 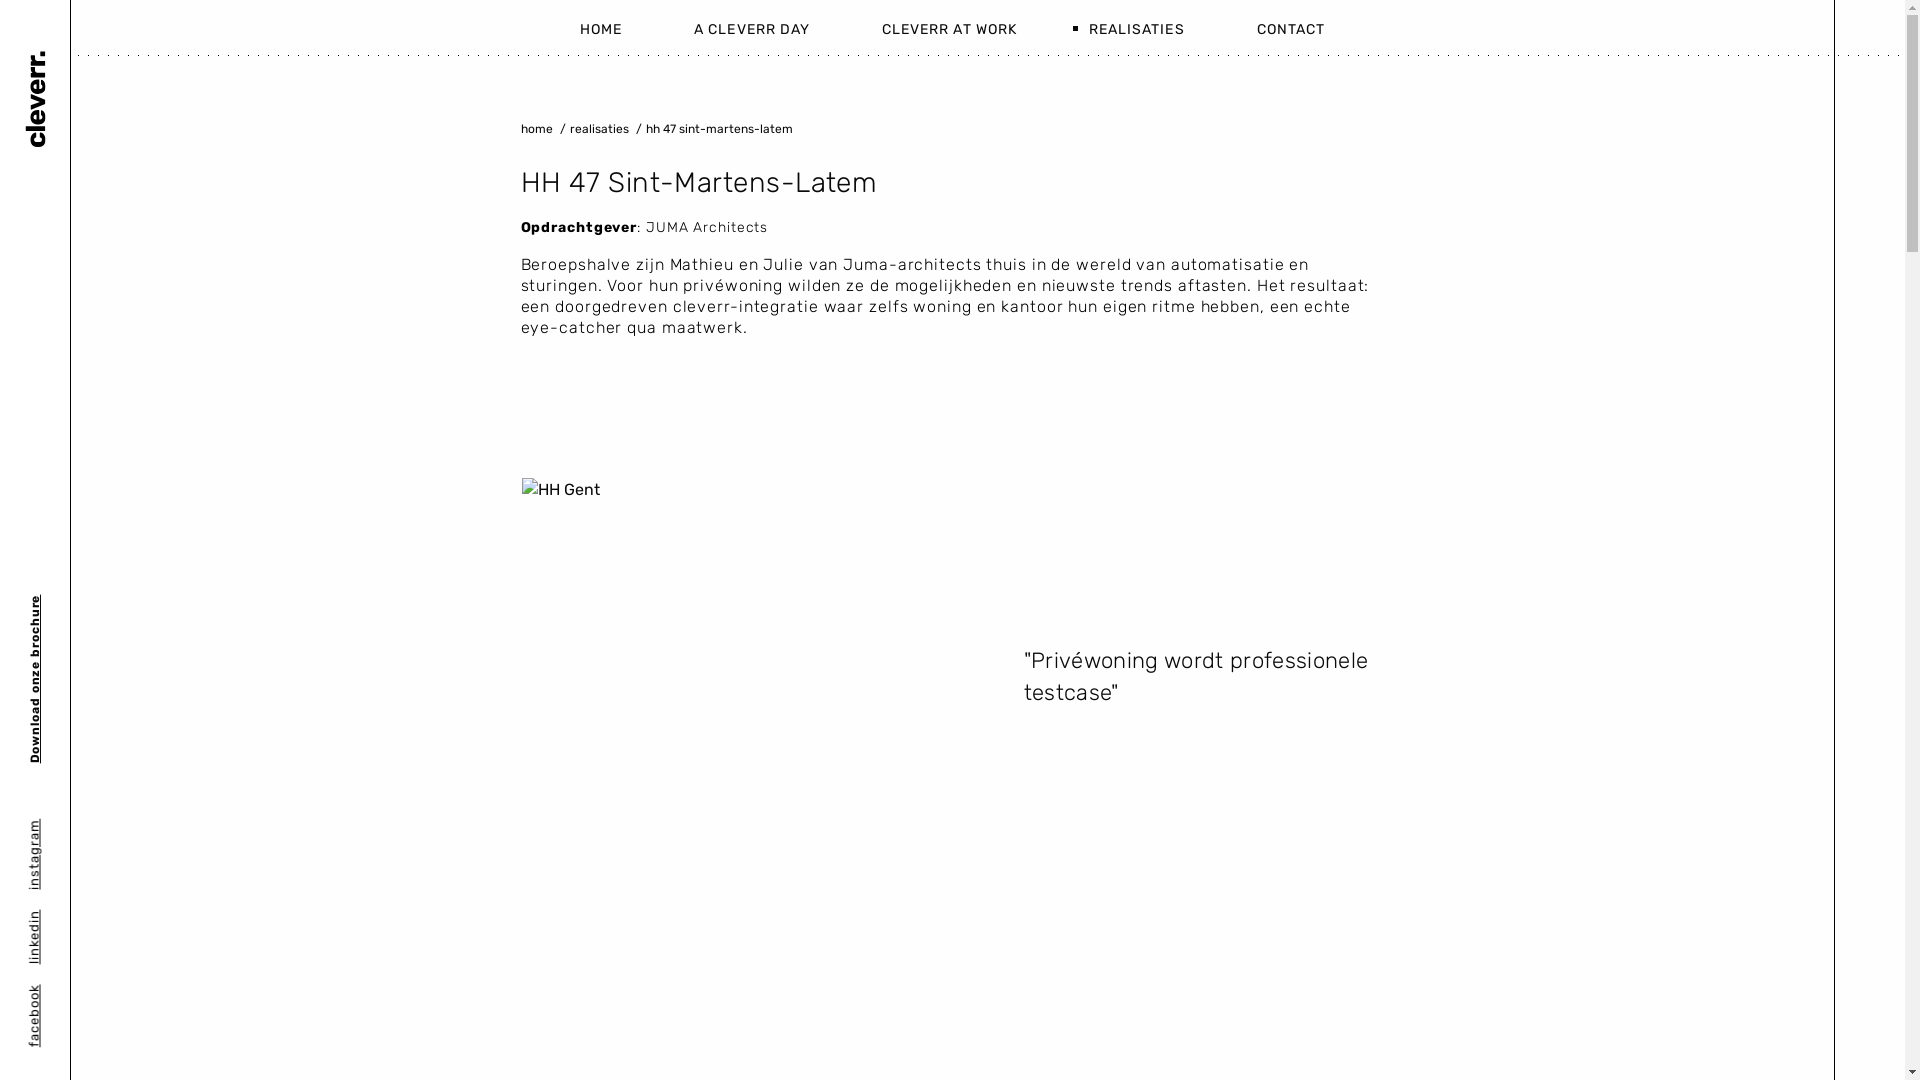 What do you see at coordinates (536, 129) in the screenshot?
I see `home` at bounding box center [536, 129].